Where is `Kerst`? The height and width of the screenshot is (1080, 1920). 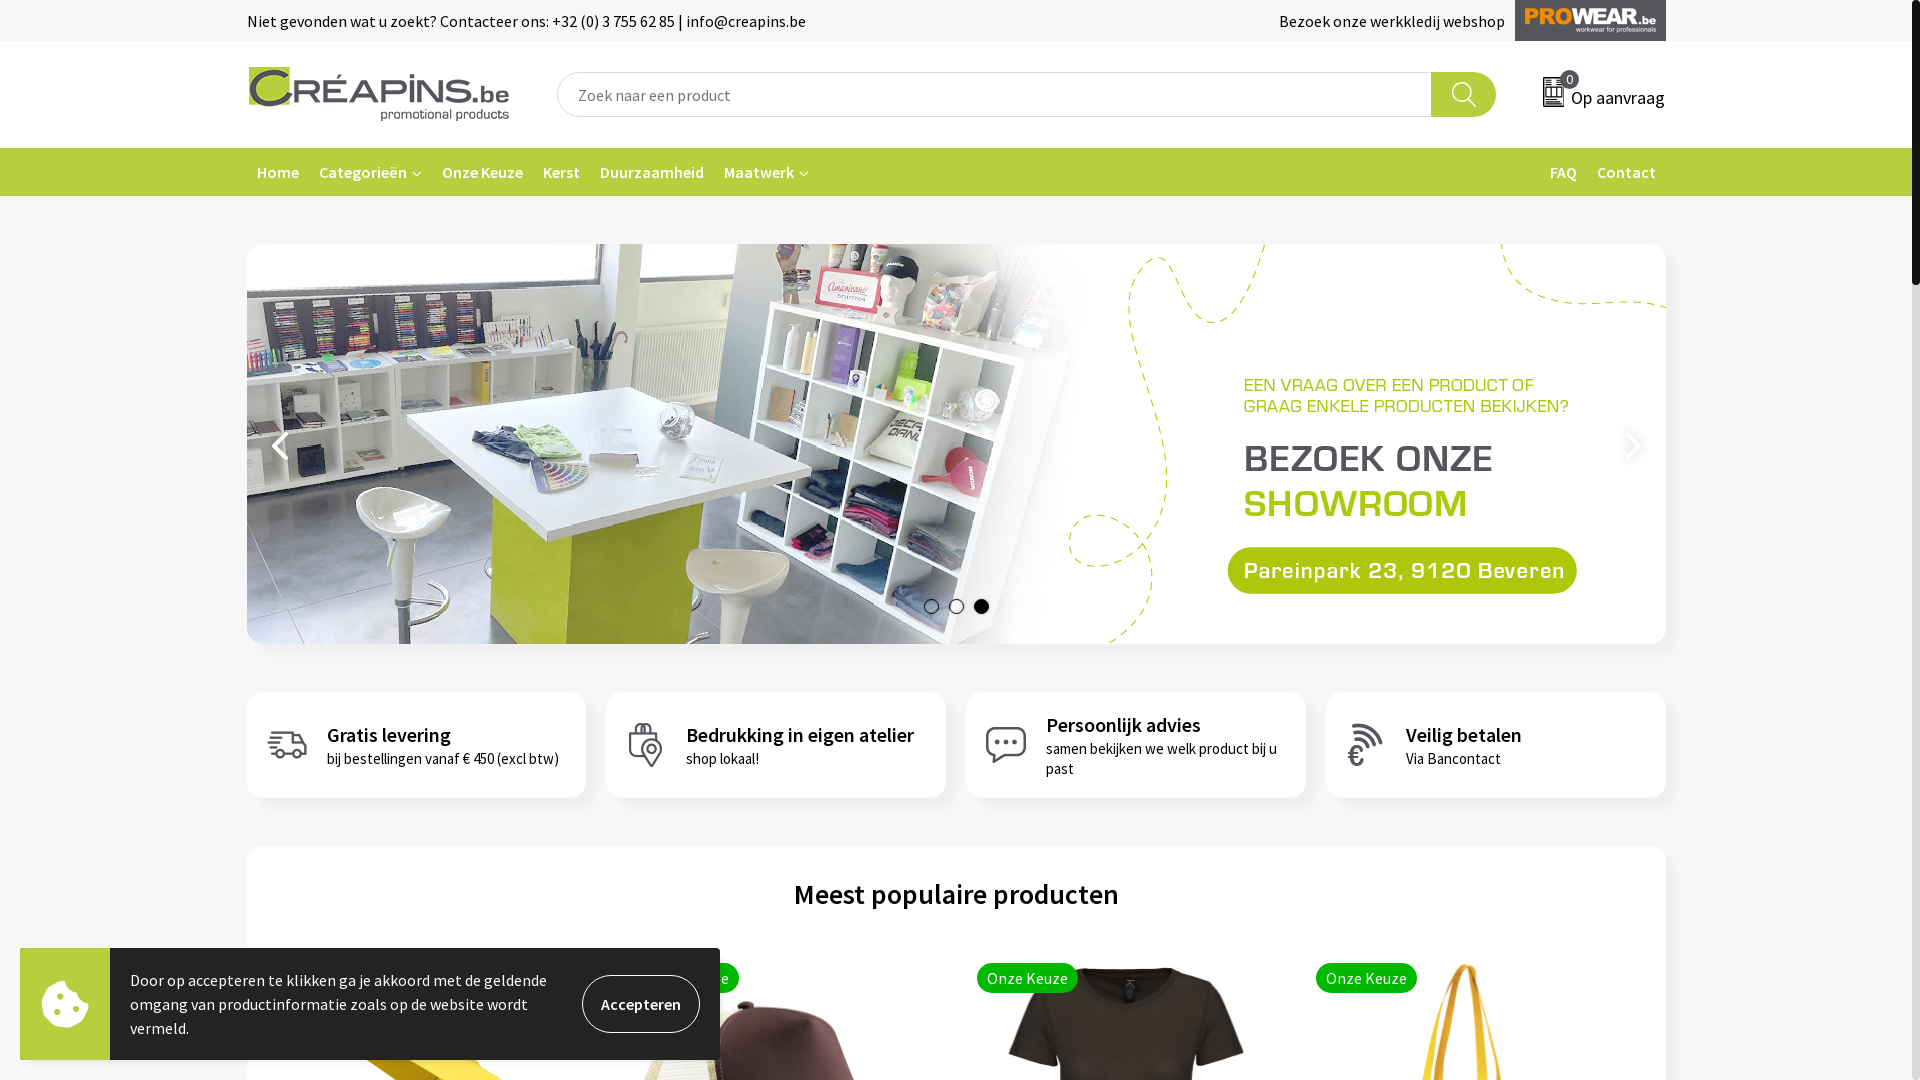
Kerst is located at coordinates (560, 172).